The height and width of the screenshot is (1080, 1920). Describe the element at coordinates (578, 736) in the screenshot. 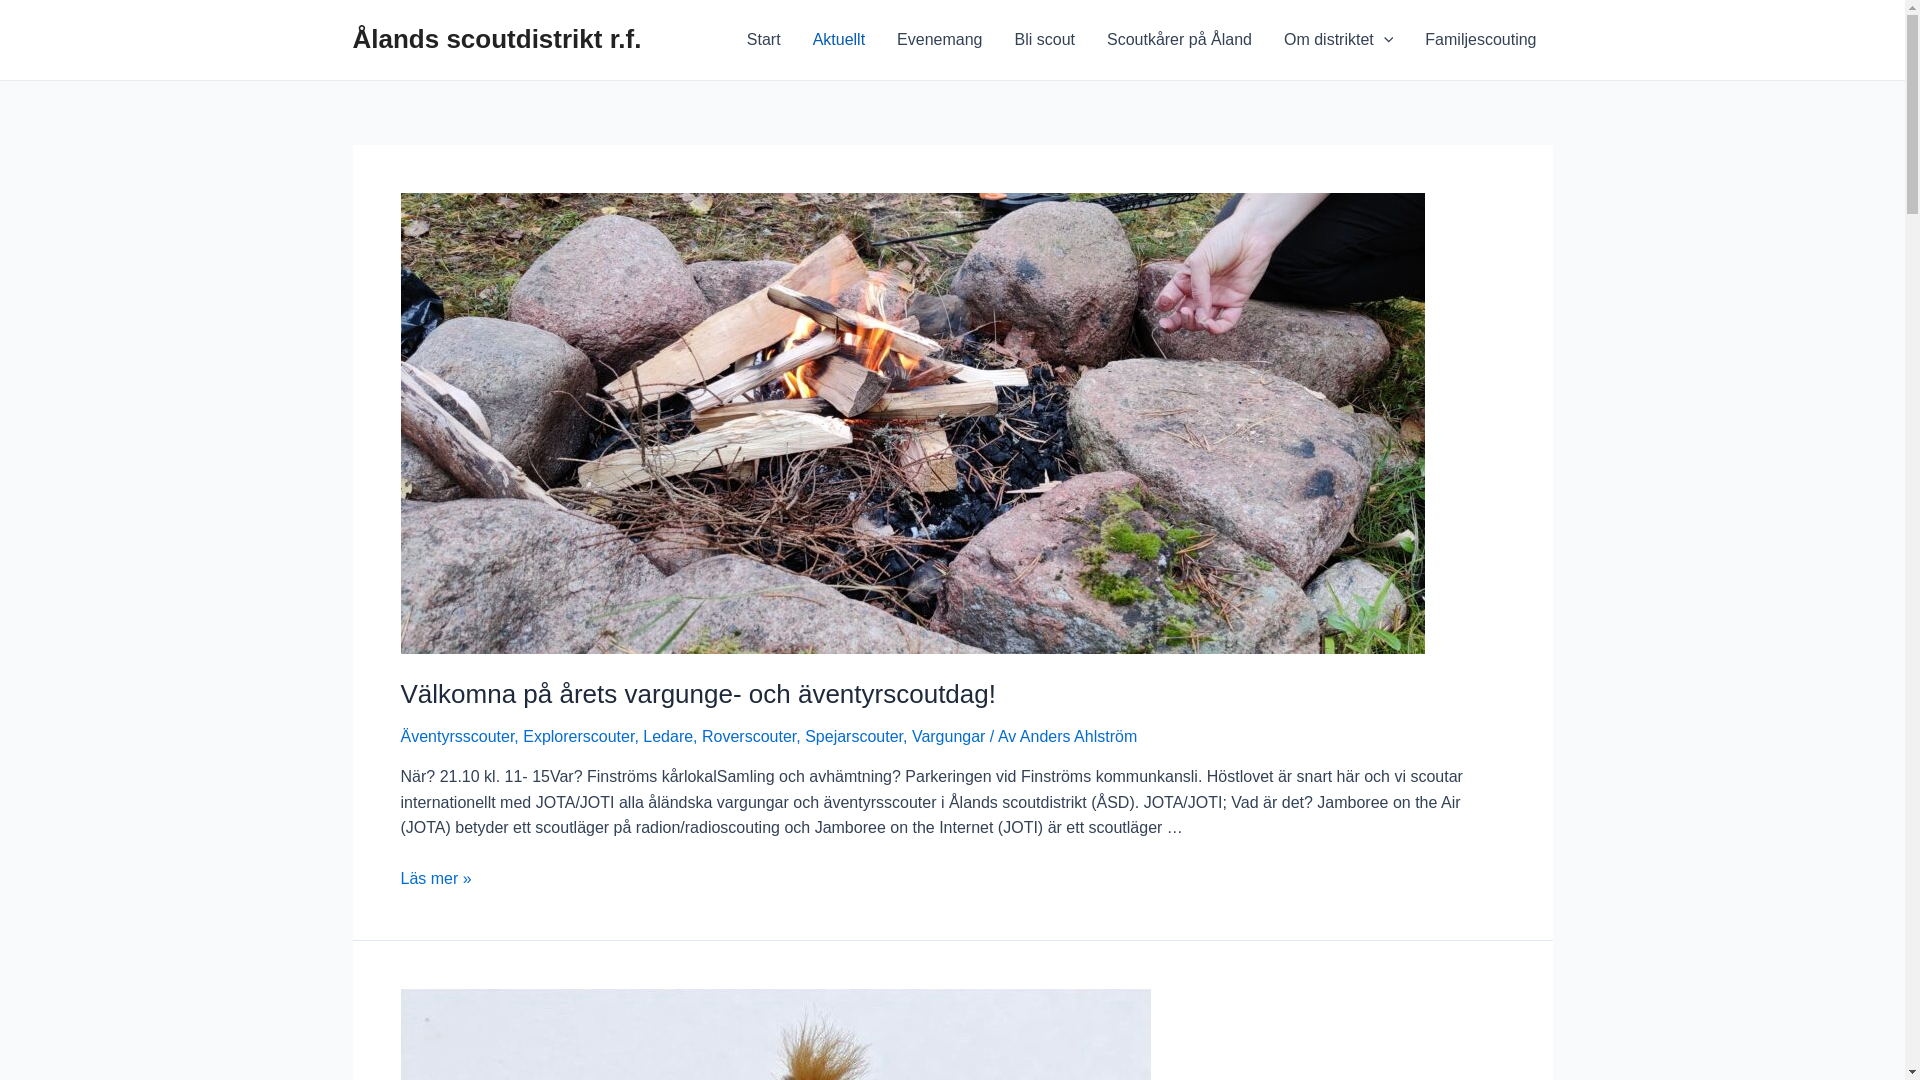

I see `Explorerscouter` at that location.